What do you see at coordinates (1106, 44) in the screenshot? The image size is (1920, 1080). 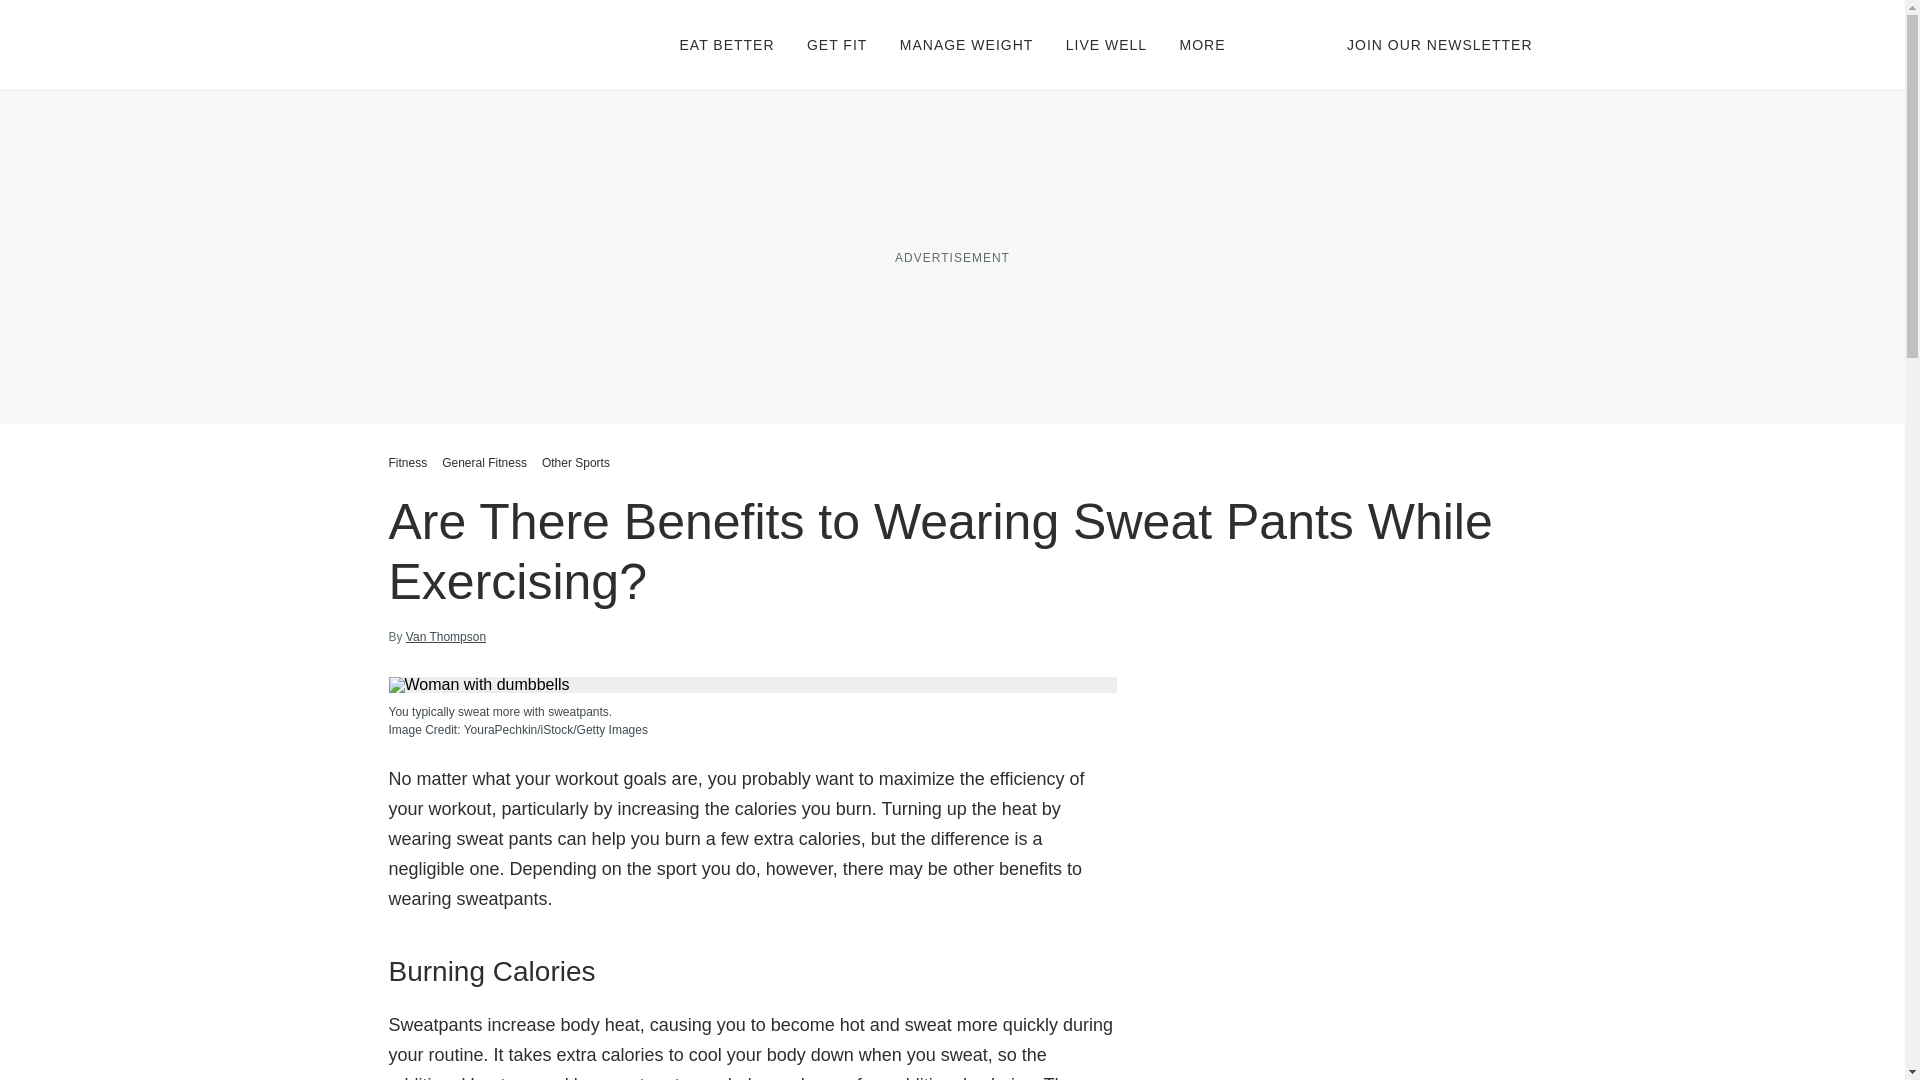 I see `LIVE WELL` at bounding box center [1106, 44].